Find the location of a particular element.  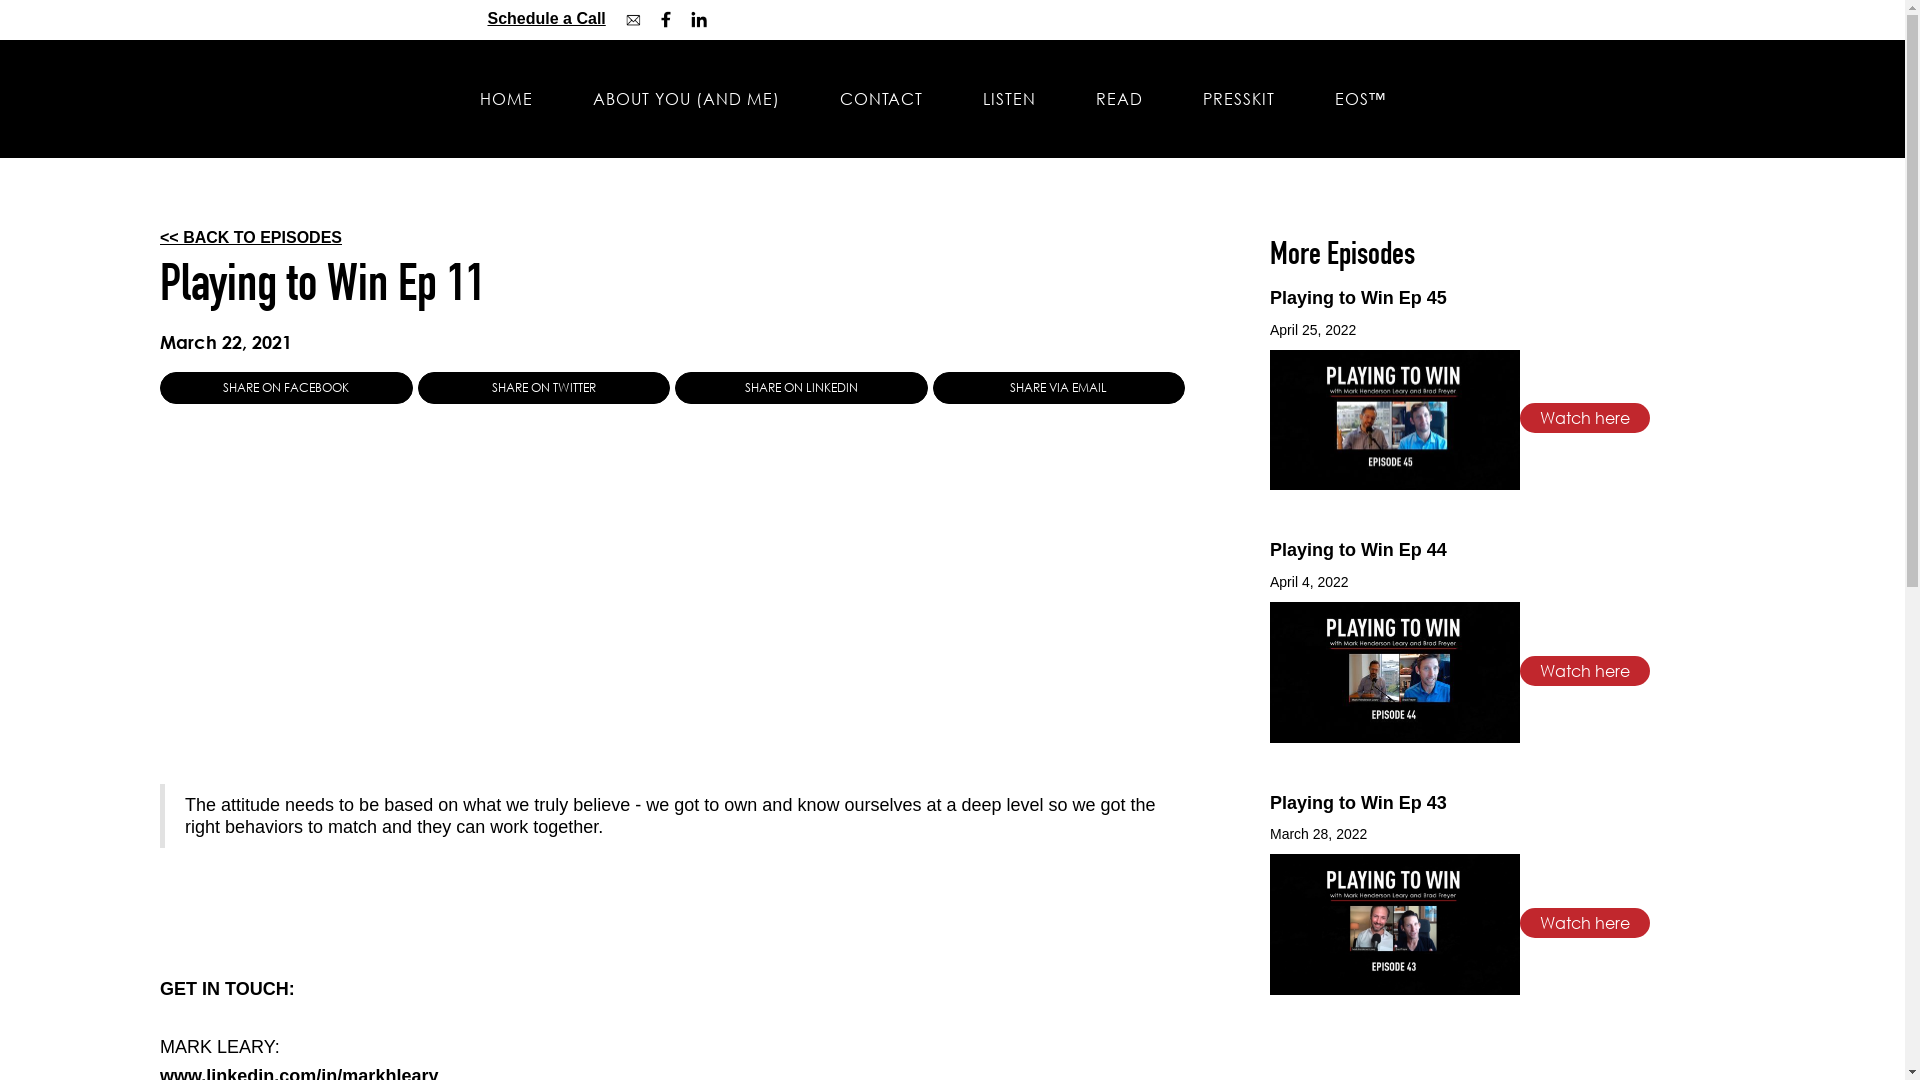

HOME is located at coordinates (506, 99).